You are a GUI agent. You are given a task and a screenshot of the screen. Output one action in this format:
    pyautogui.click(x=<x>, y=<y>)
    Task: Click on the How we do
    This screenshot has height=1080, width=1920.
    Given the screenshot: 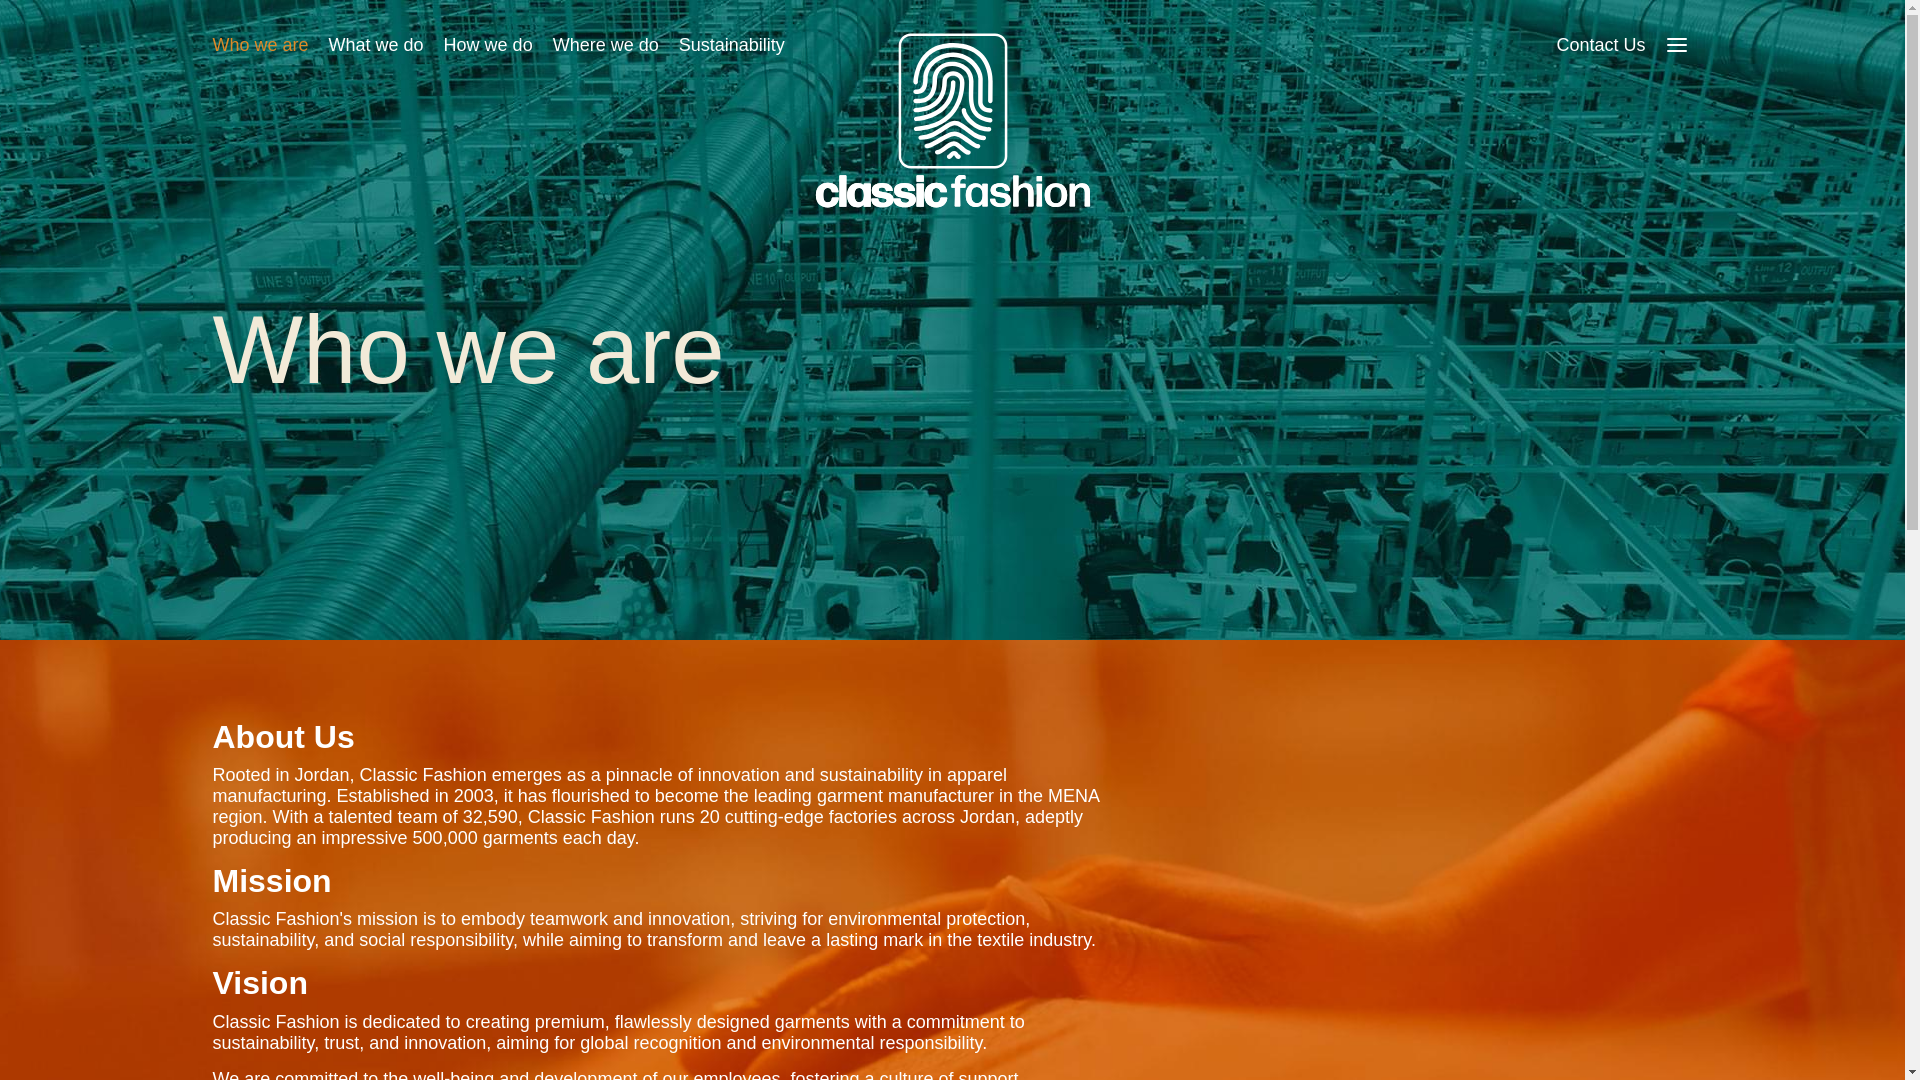 What is the action you would take?
    pyautogui.click(x=488, y=44)
    